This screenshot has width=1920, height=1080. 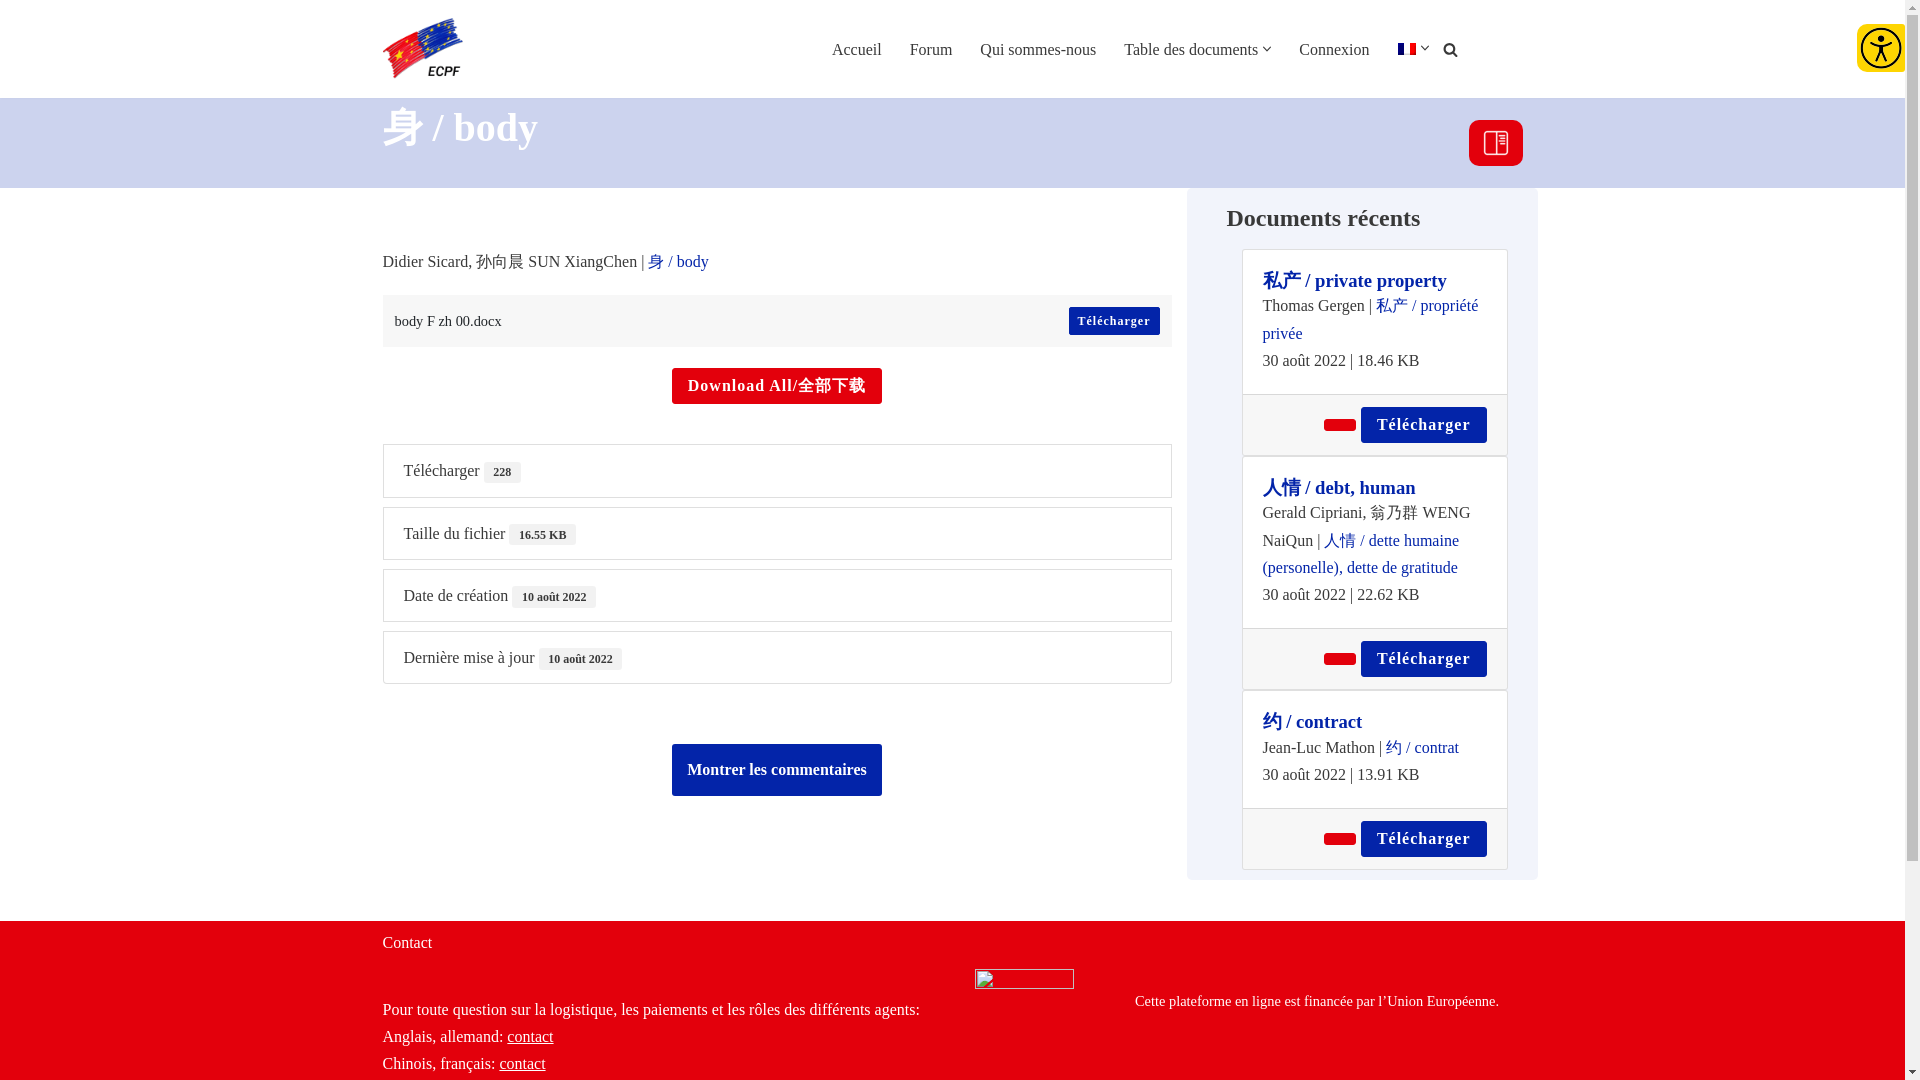 What do you see at coordinates (1495, 142) in the screenshot?
I see `Sidebar` at bounding box center [1495, 142].